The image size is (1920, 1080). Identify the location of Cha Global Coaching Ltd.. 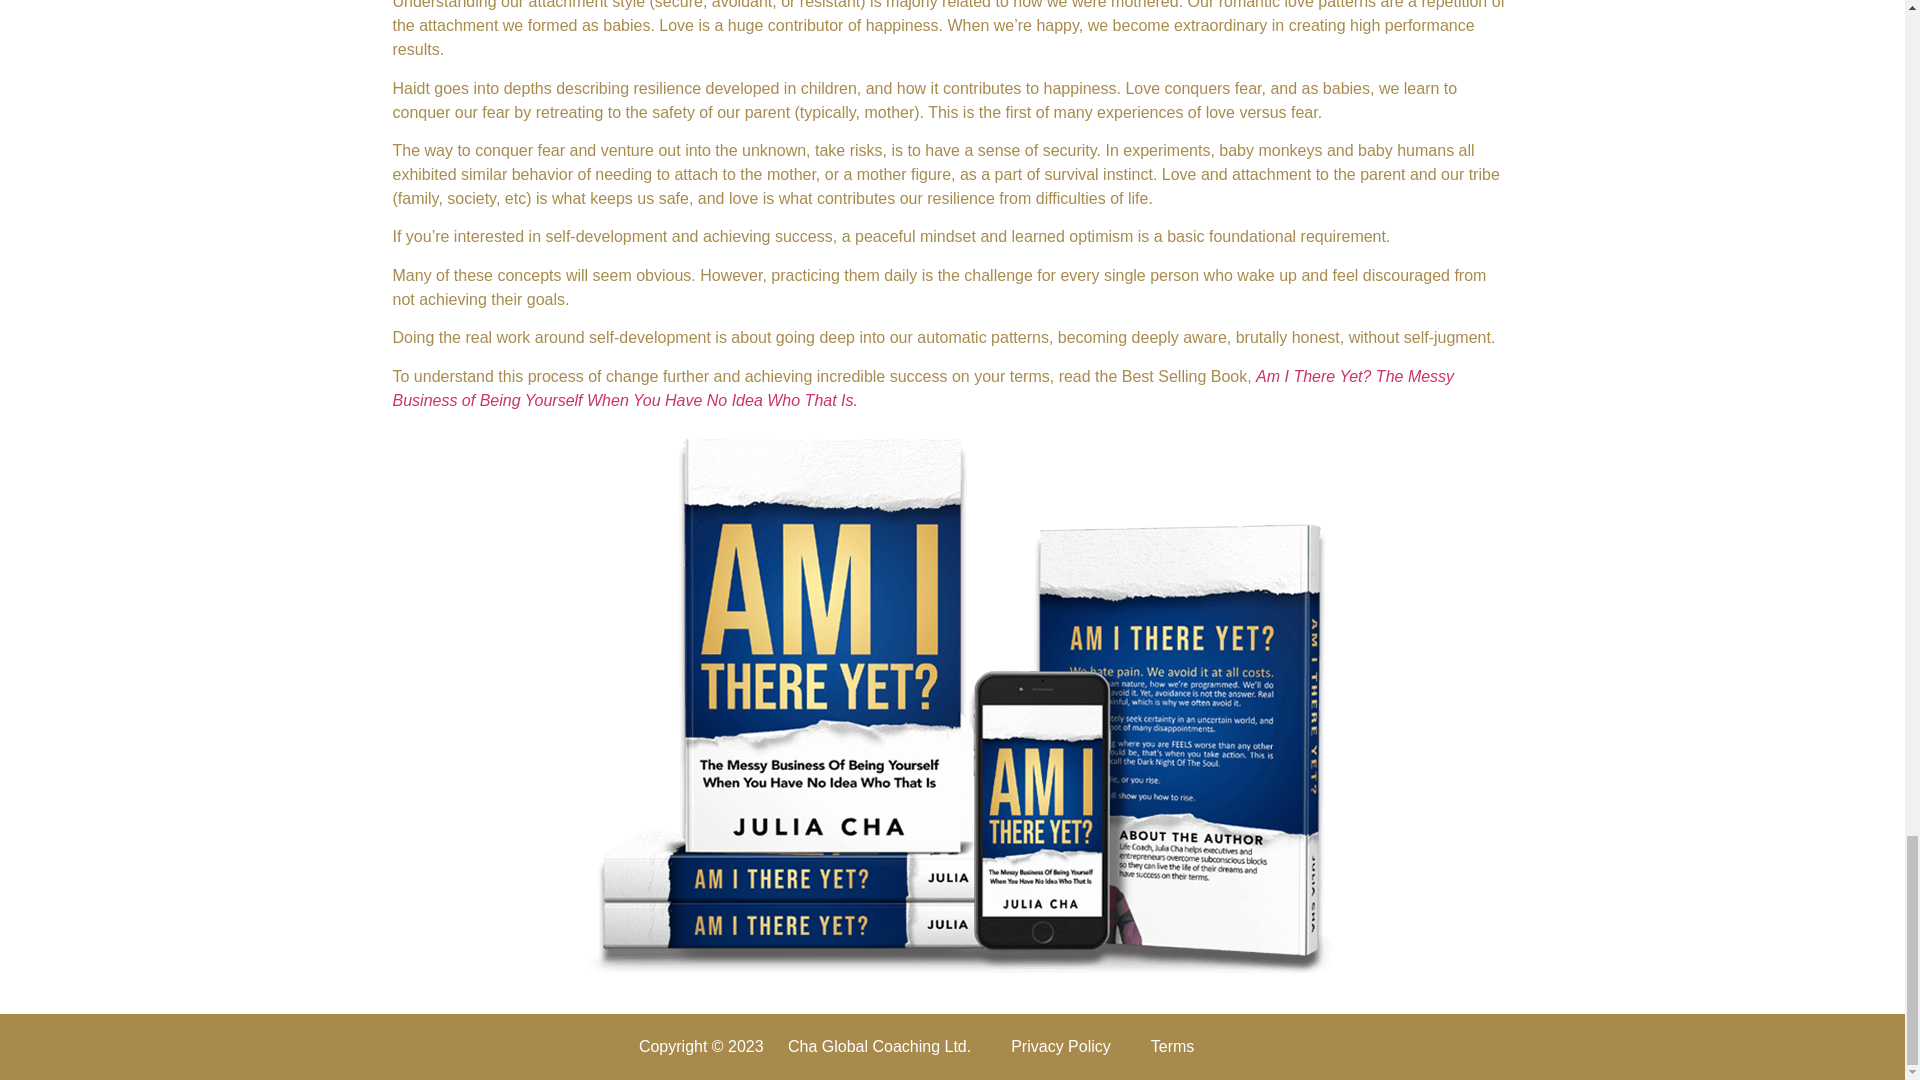
(879, 1046).